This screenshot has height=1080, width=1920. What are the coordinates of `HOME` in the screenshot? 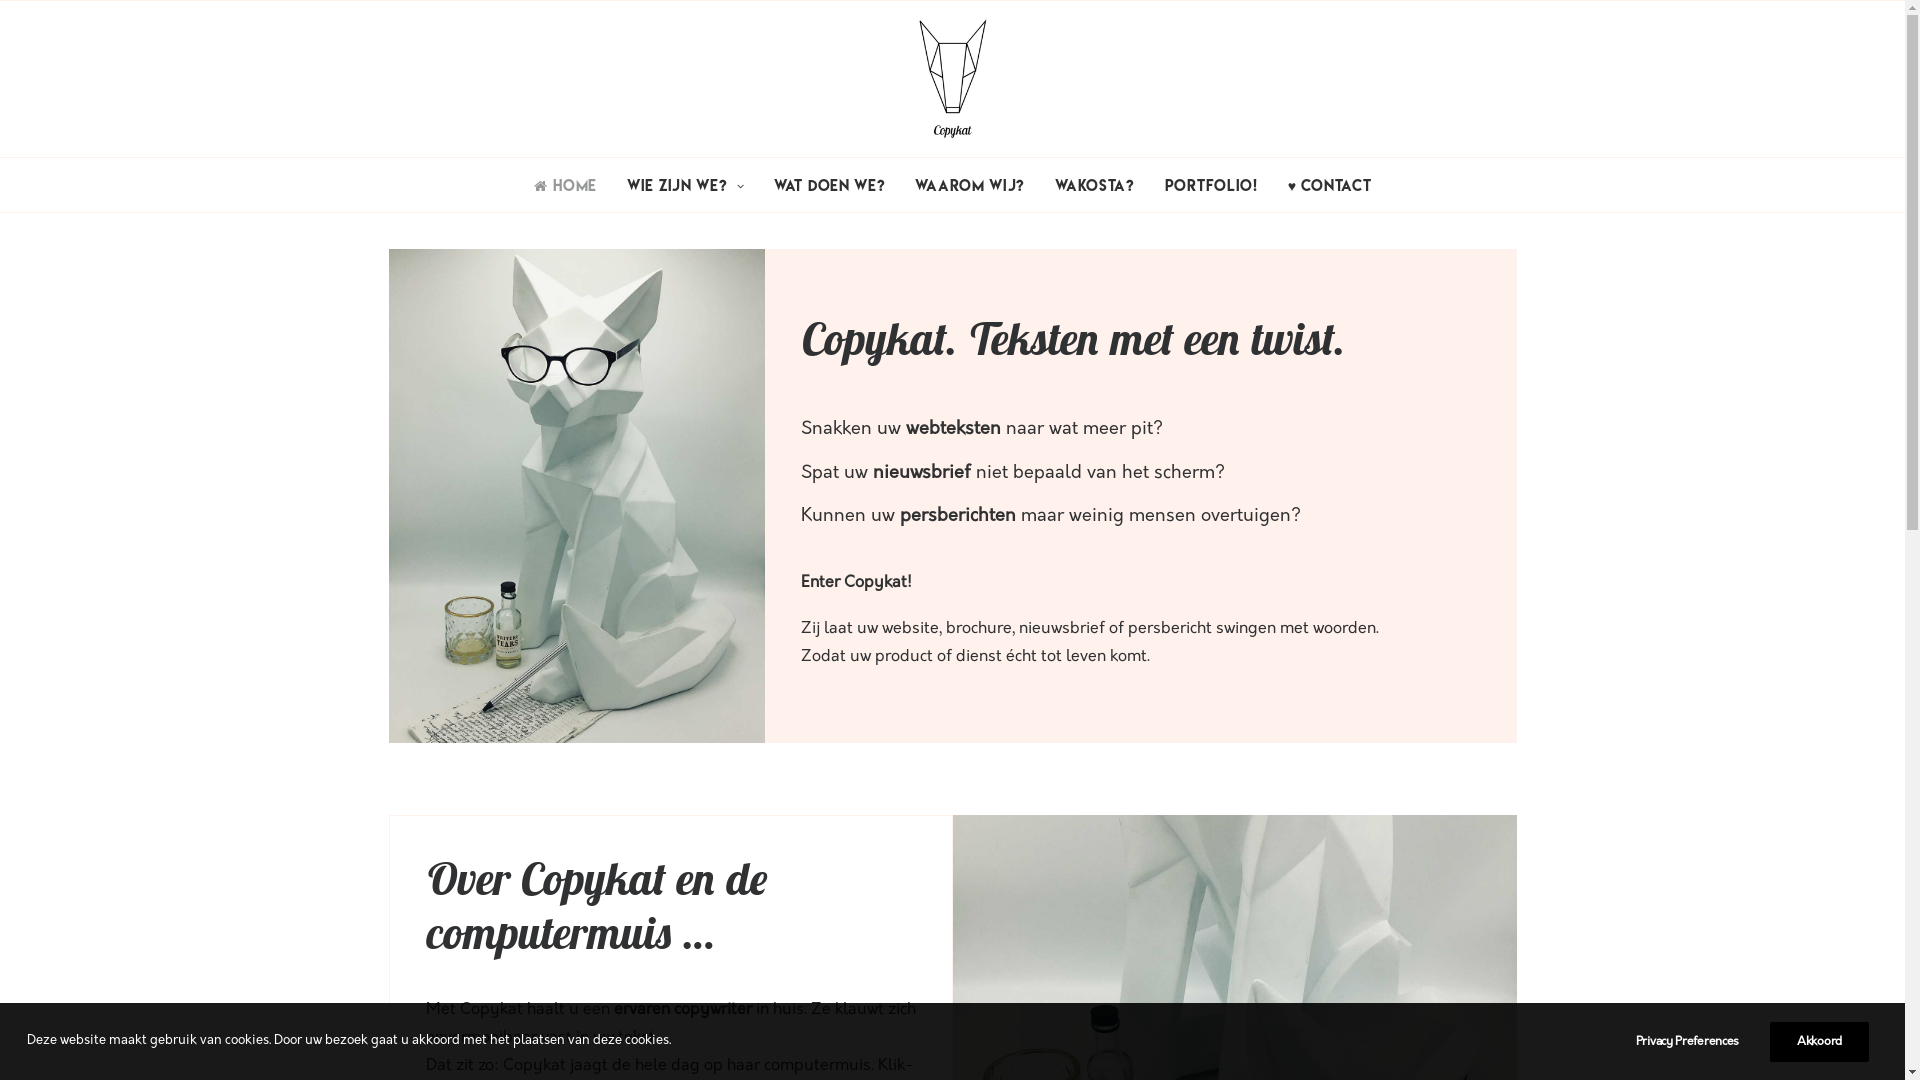 It's located at (572, 185).